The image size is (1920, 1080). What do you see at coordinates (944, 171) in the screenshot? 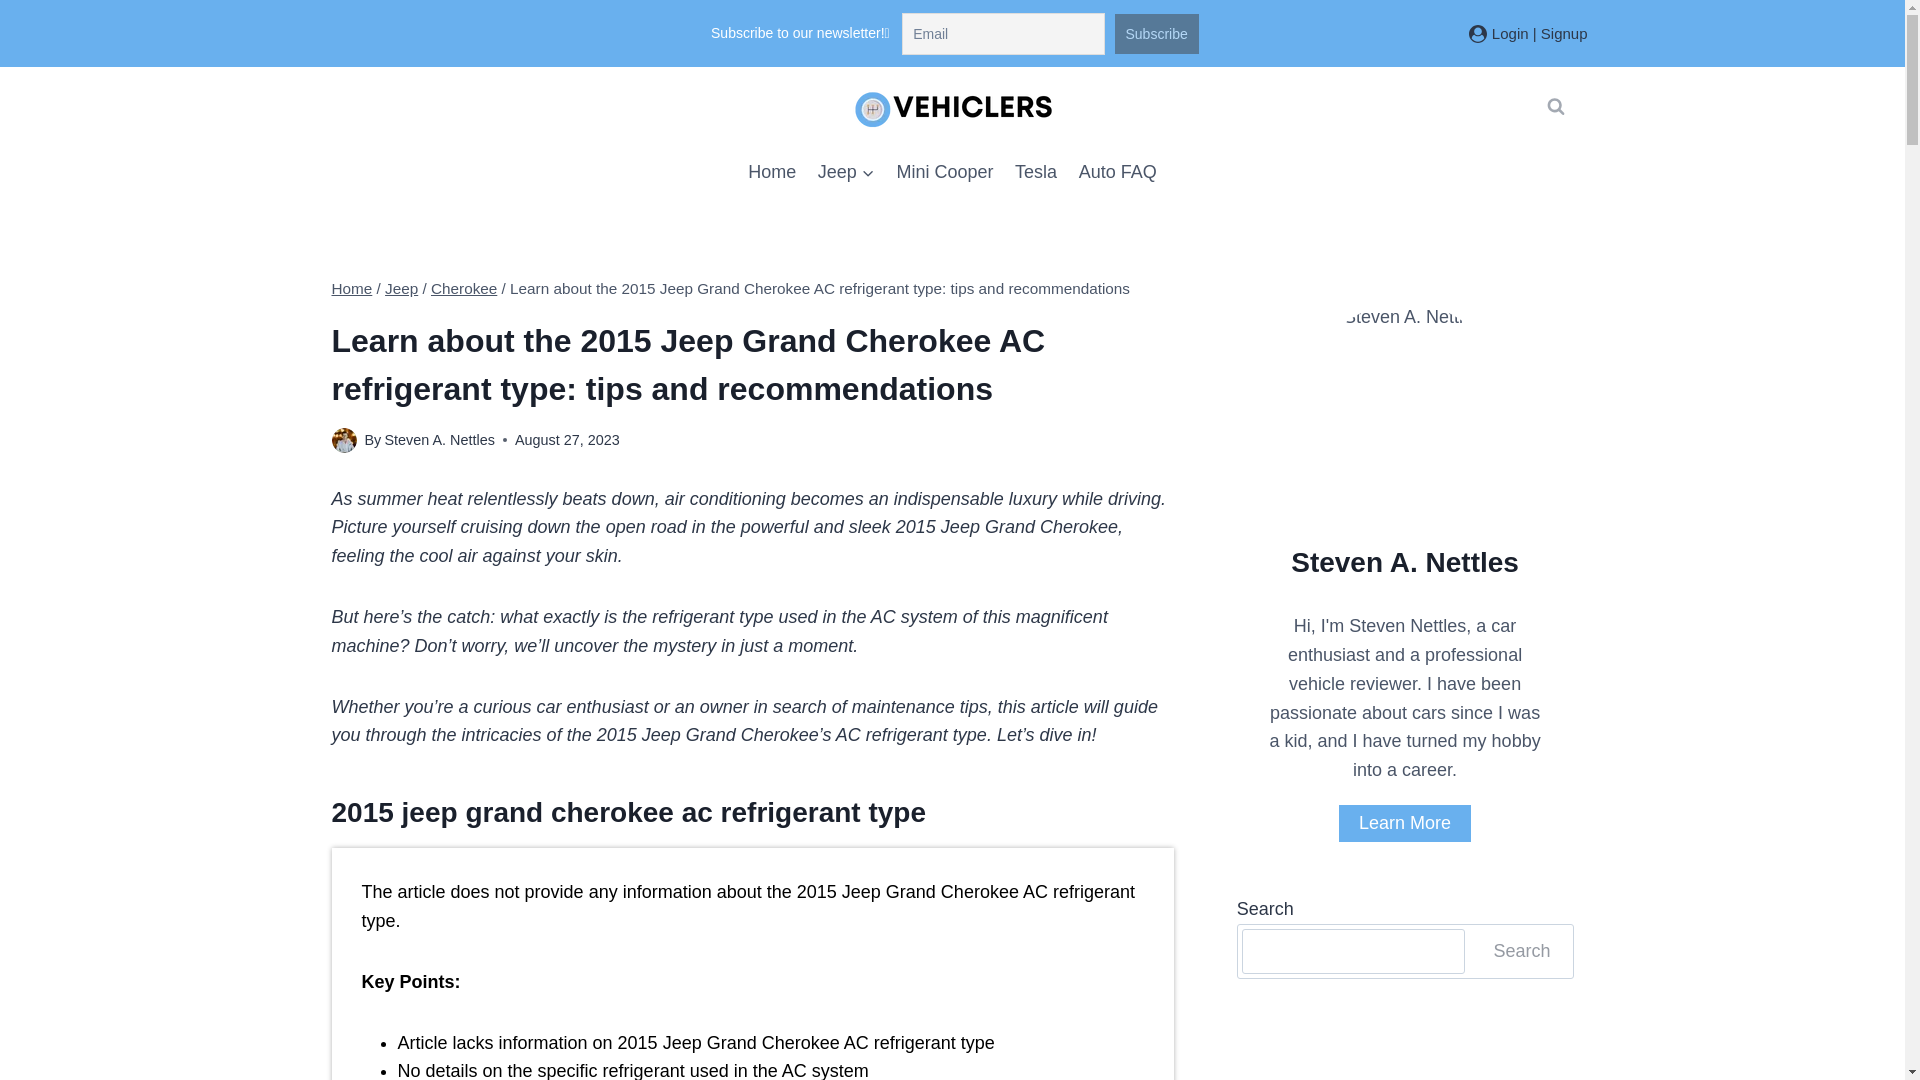
I see `Mini Cooper` at bounding box center [944, 171].